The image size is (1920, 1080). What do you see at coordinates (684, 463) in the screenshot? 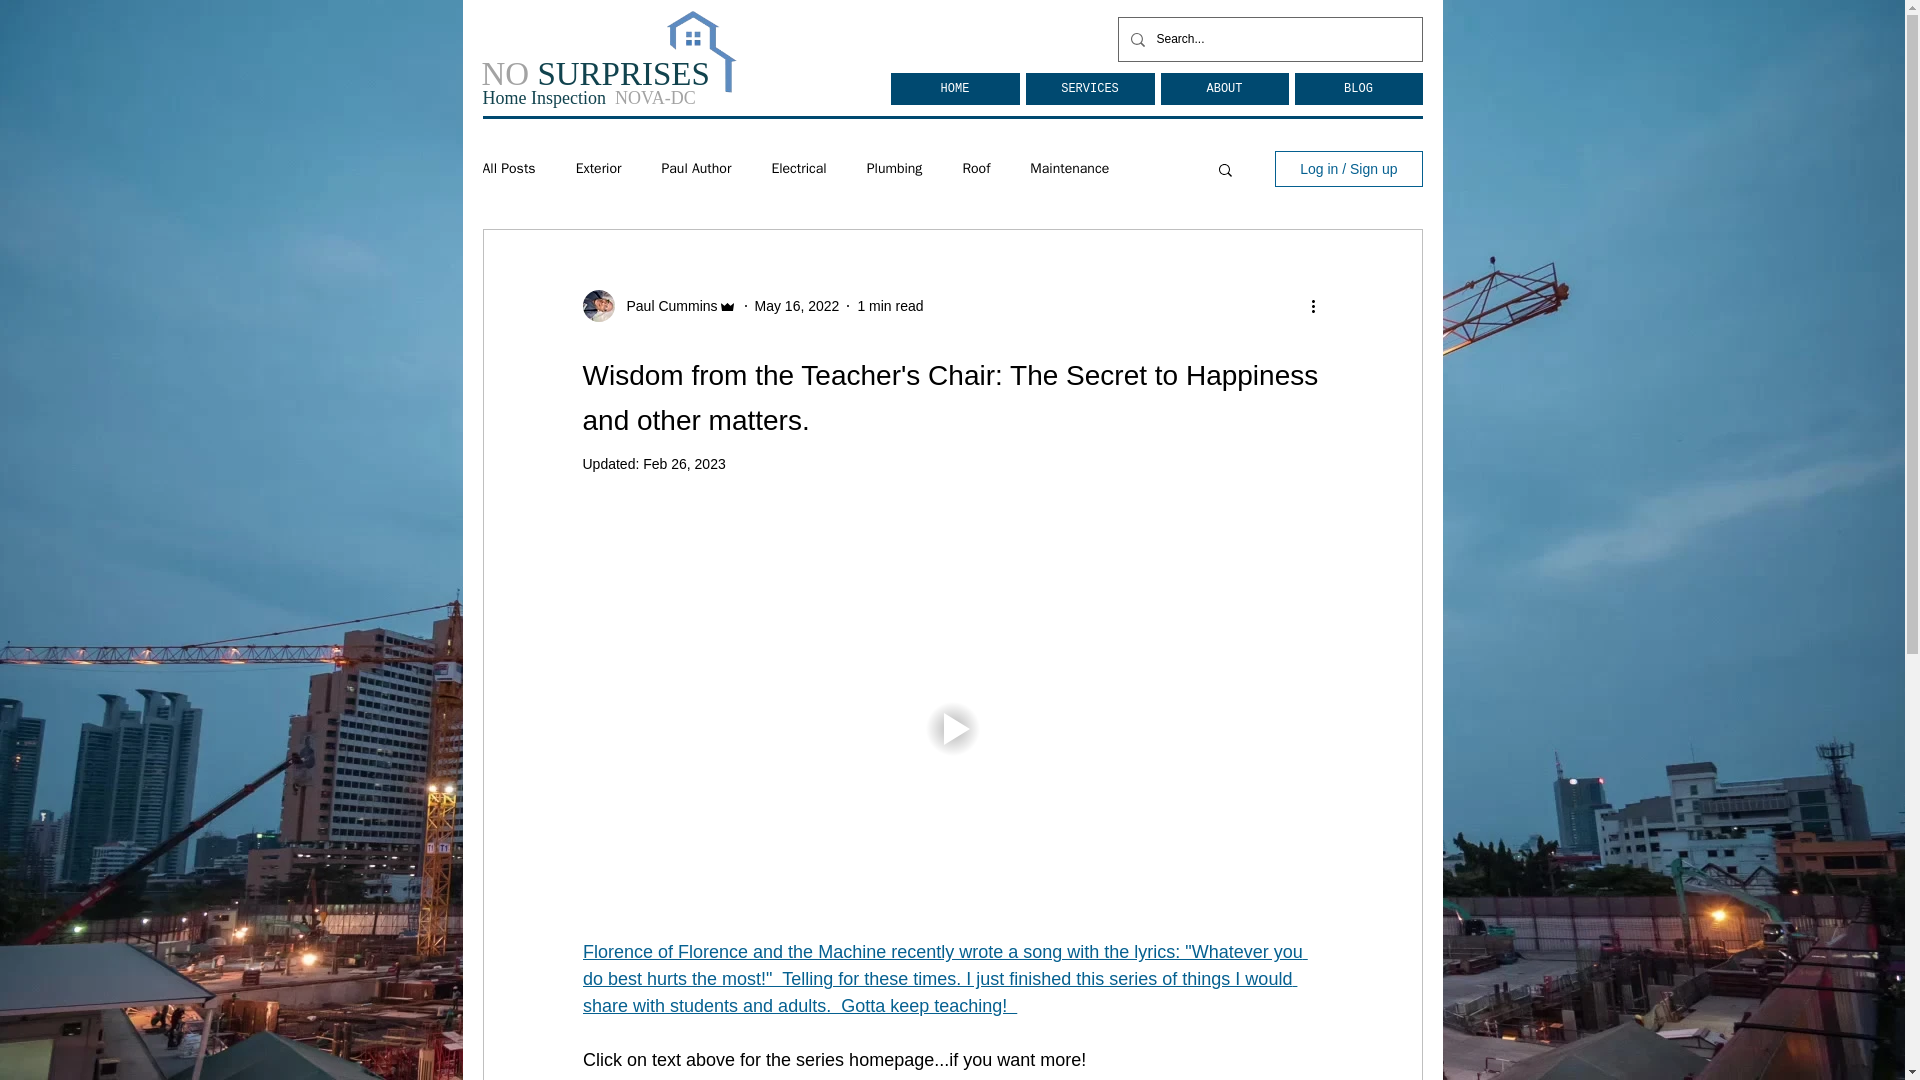
I see `Feb 26, 2023` at bounding box center [684, 463].